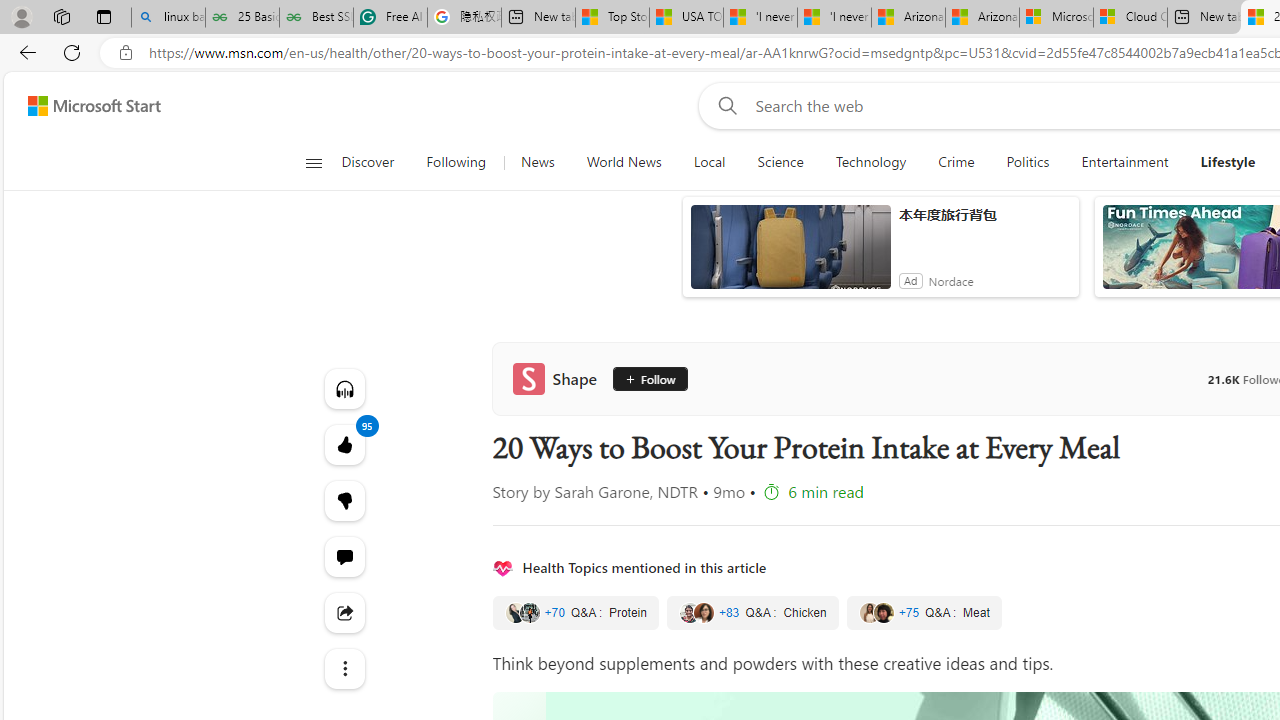  Describe the element at coordinates (344, 500) in the screenshot. I see `95` at that location.